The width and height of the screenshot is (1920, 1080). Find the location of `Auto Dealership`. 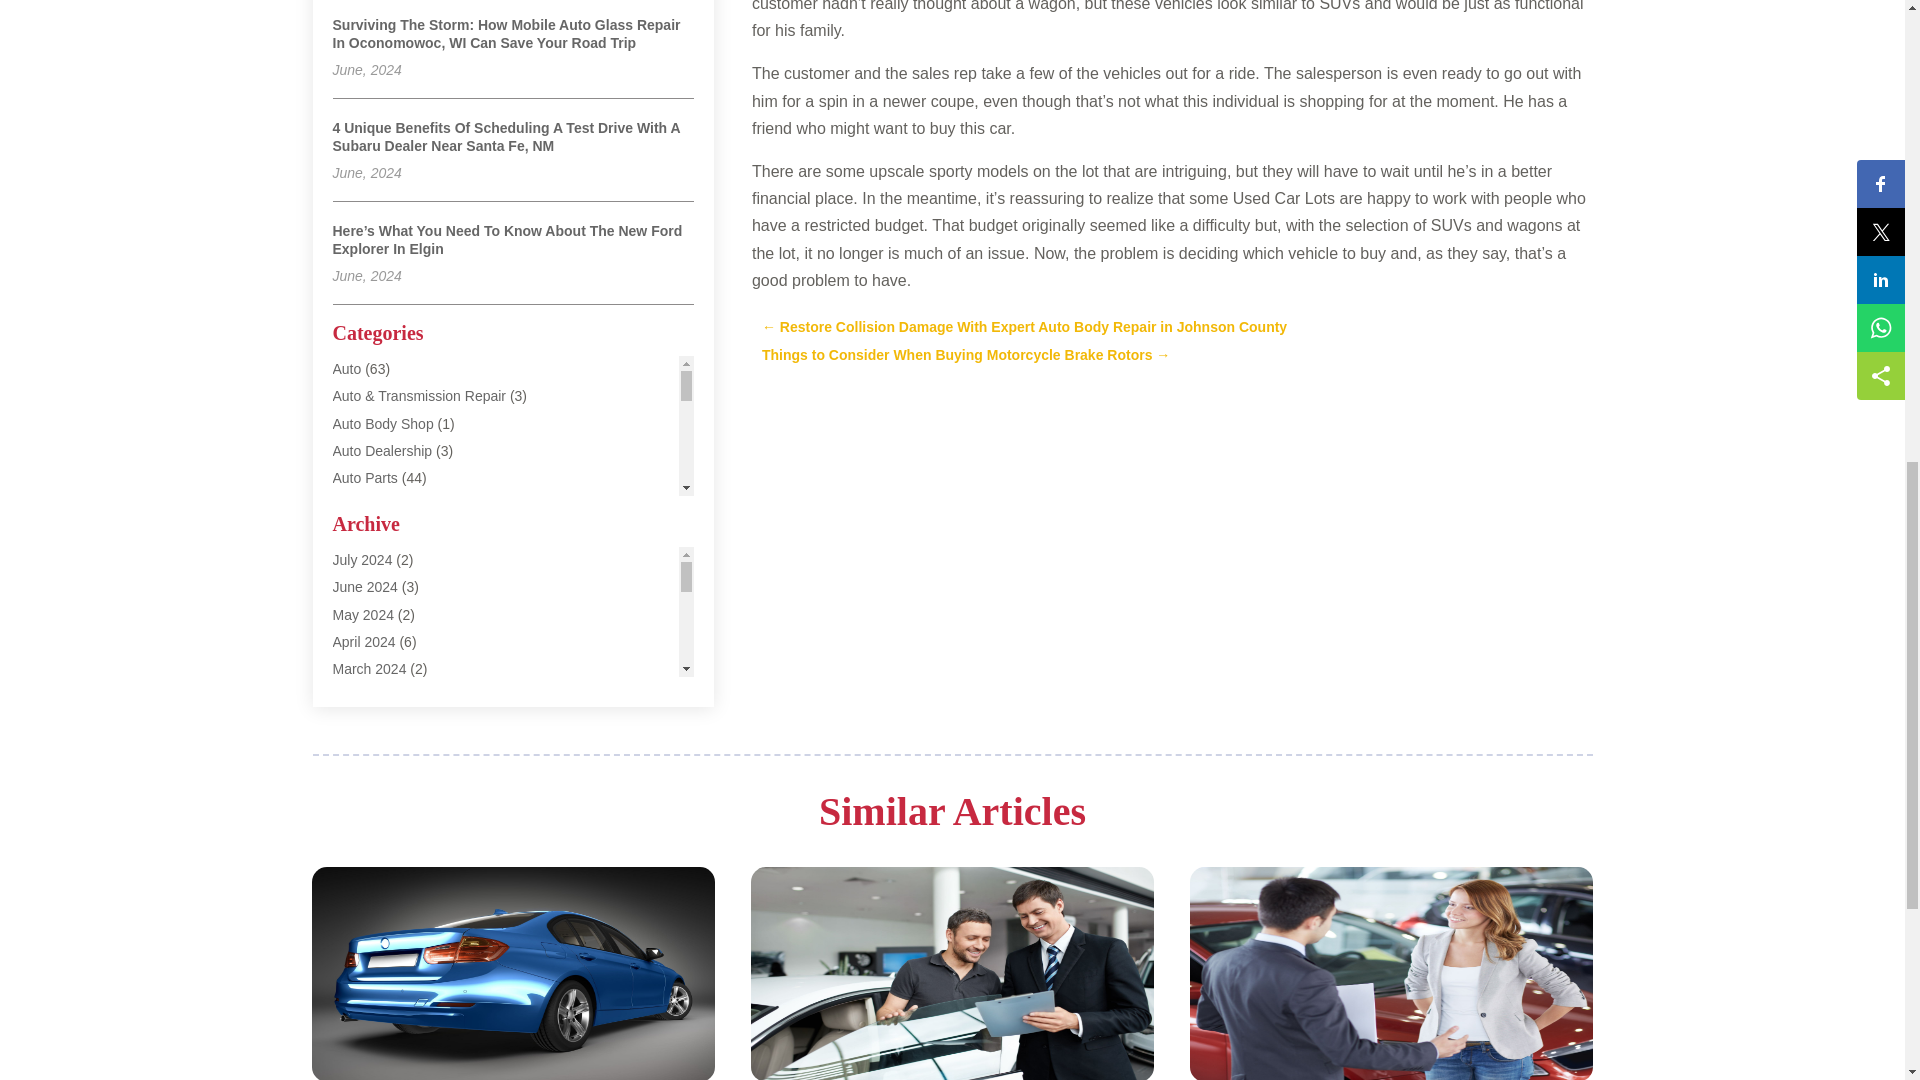

Auto Dealership is located at coordinates (382, 450).